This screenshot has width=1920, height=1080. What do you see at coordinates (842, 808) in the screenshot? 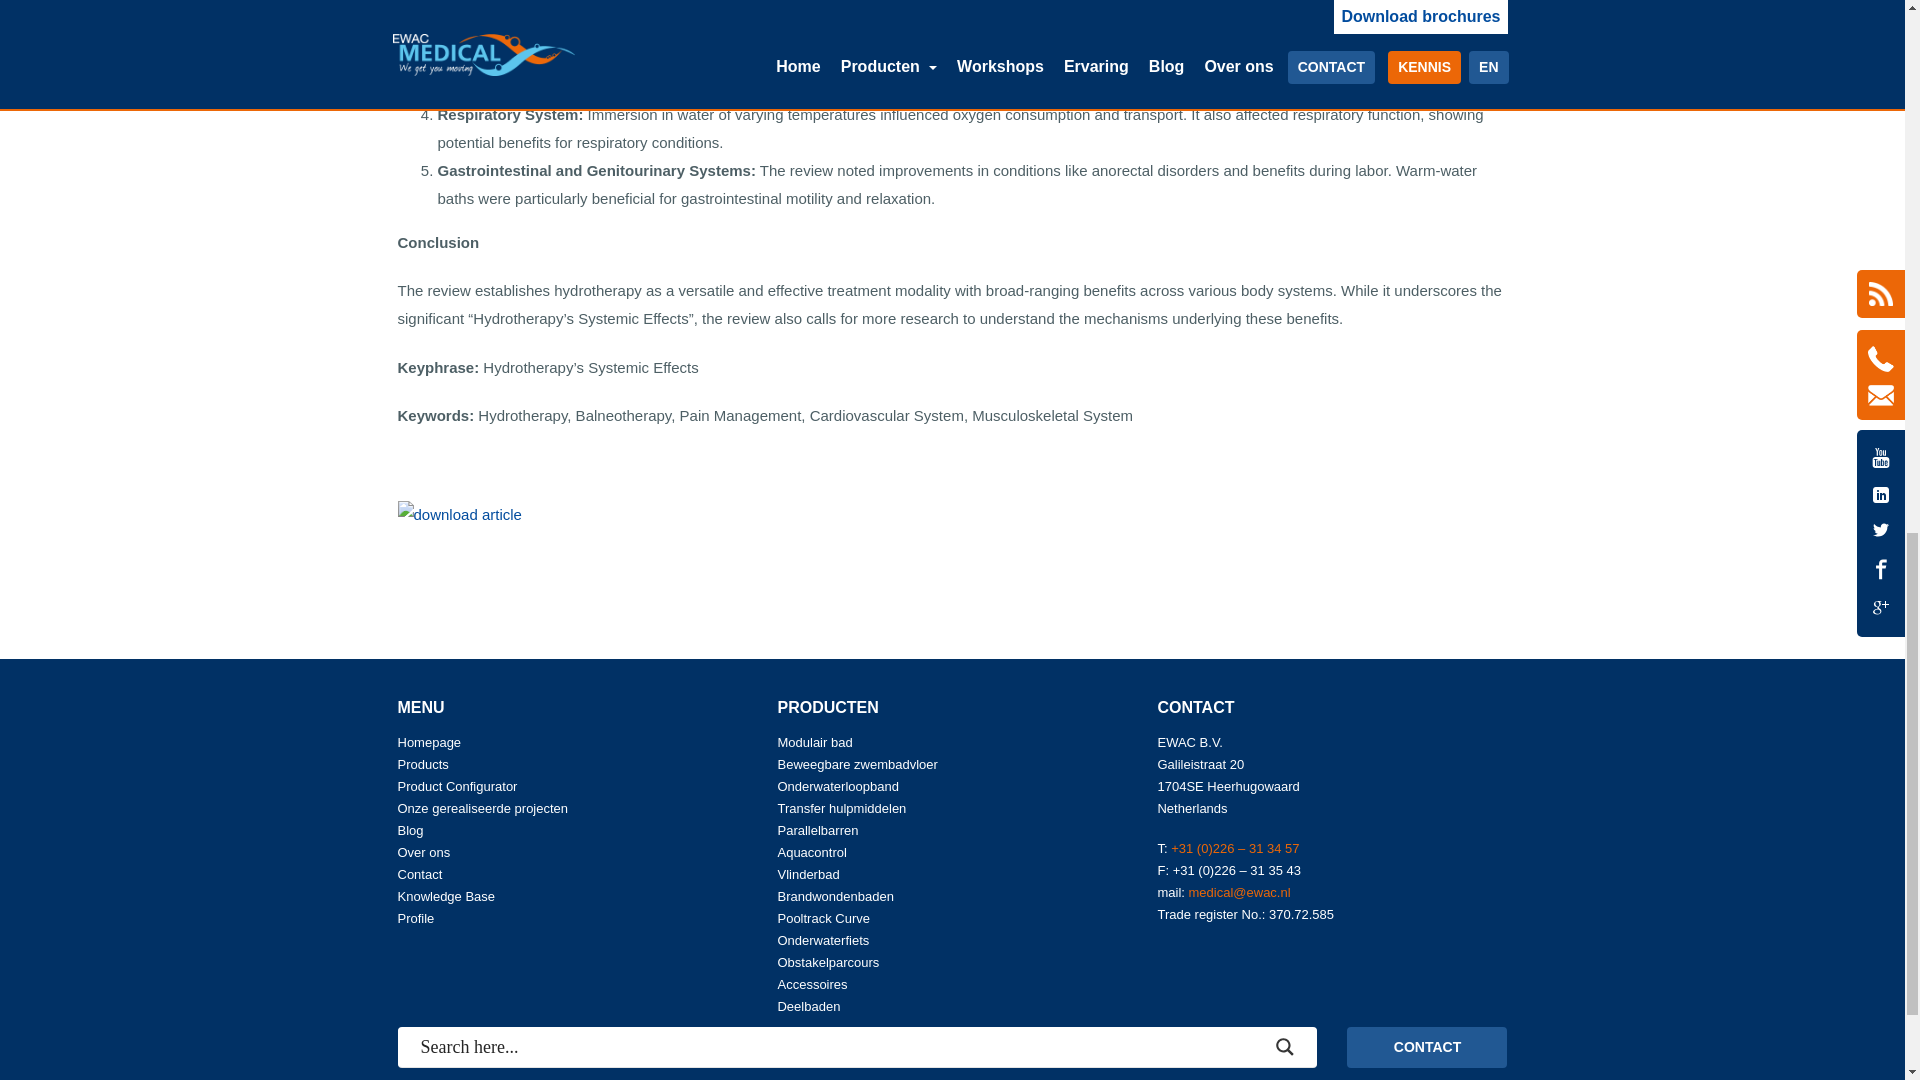
I see `Transfer hulpmiddelen` at bounding box center [842, 808].